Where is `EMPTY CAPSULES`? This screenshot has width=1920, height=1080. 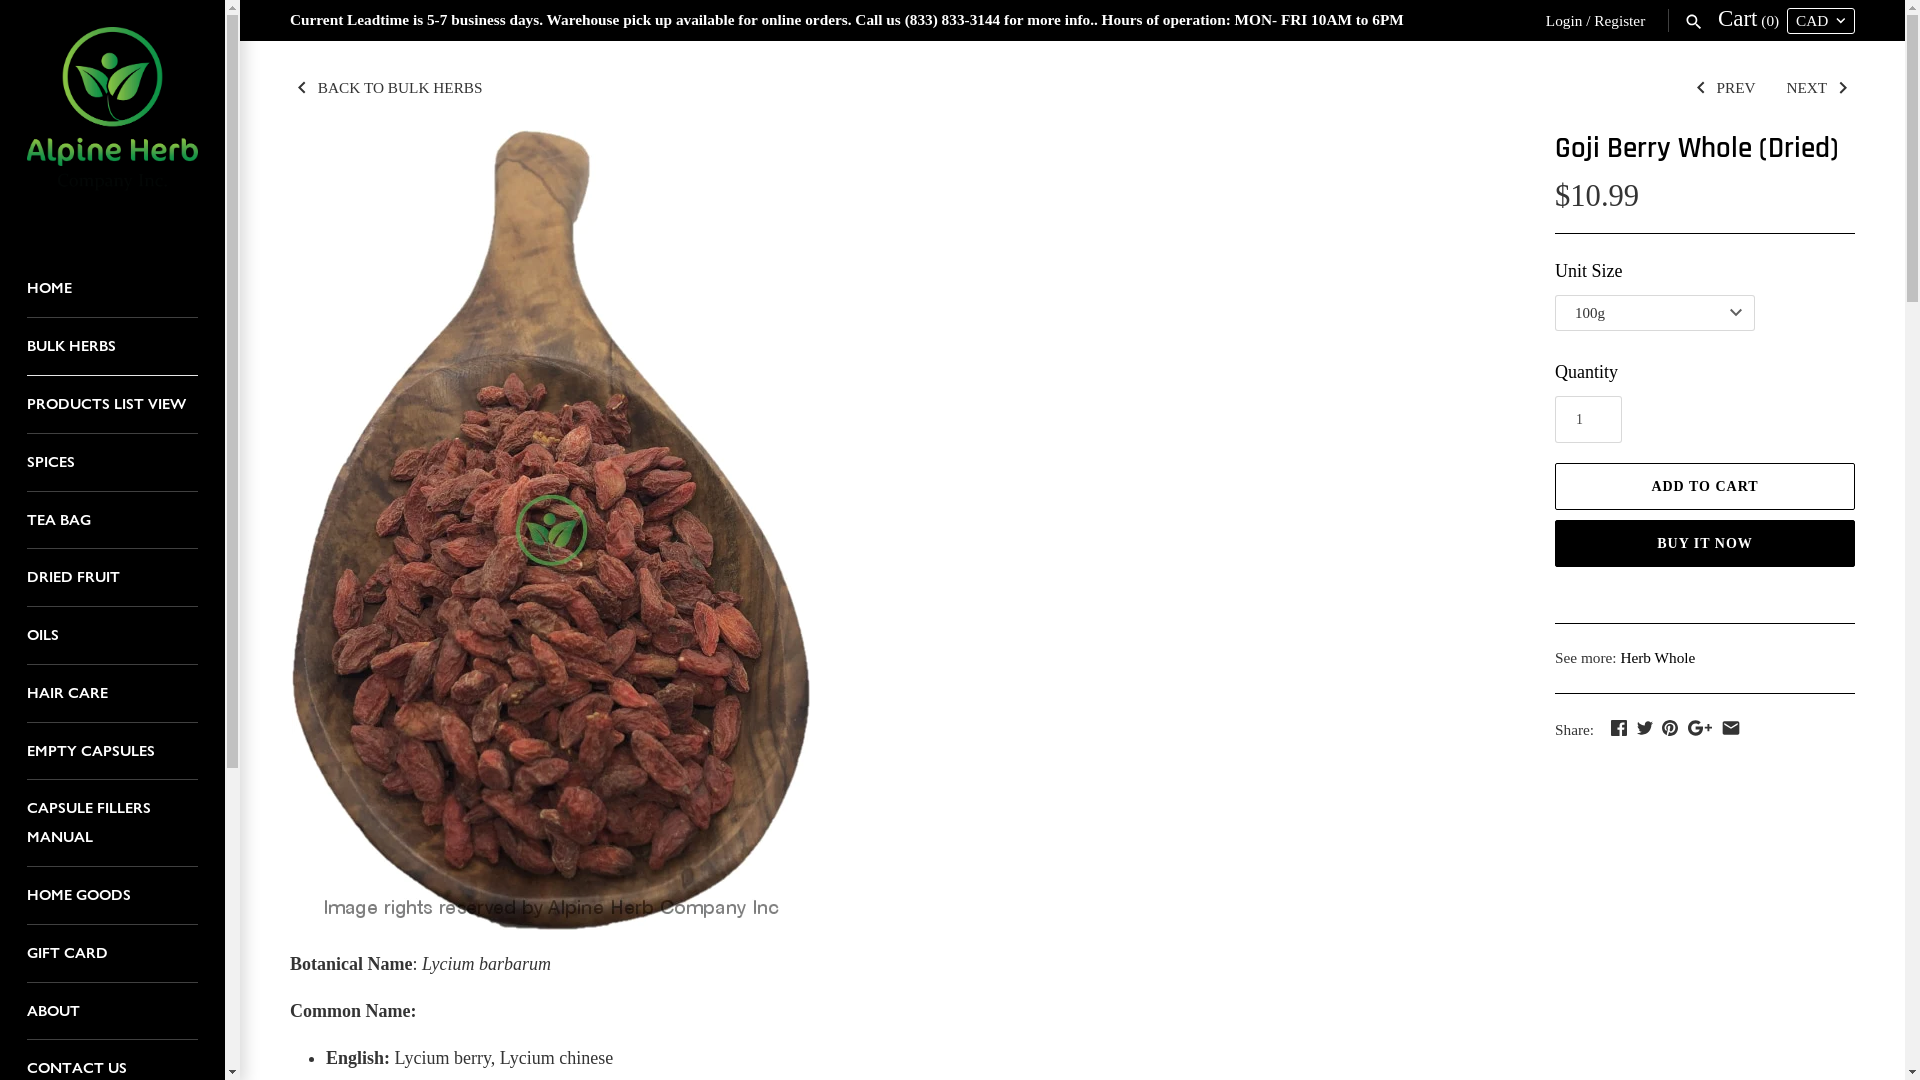 EMPTY CAPSULES is located at coordinates (112, 752).